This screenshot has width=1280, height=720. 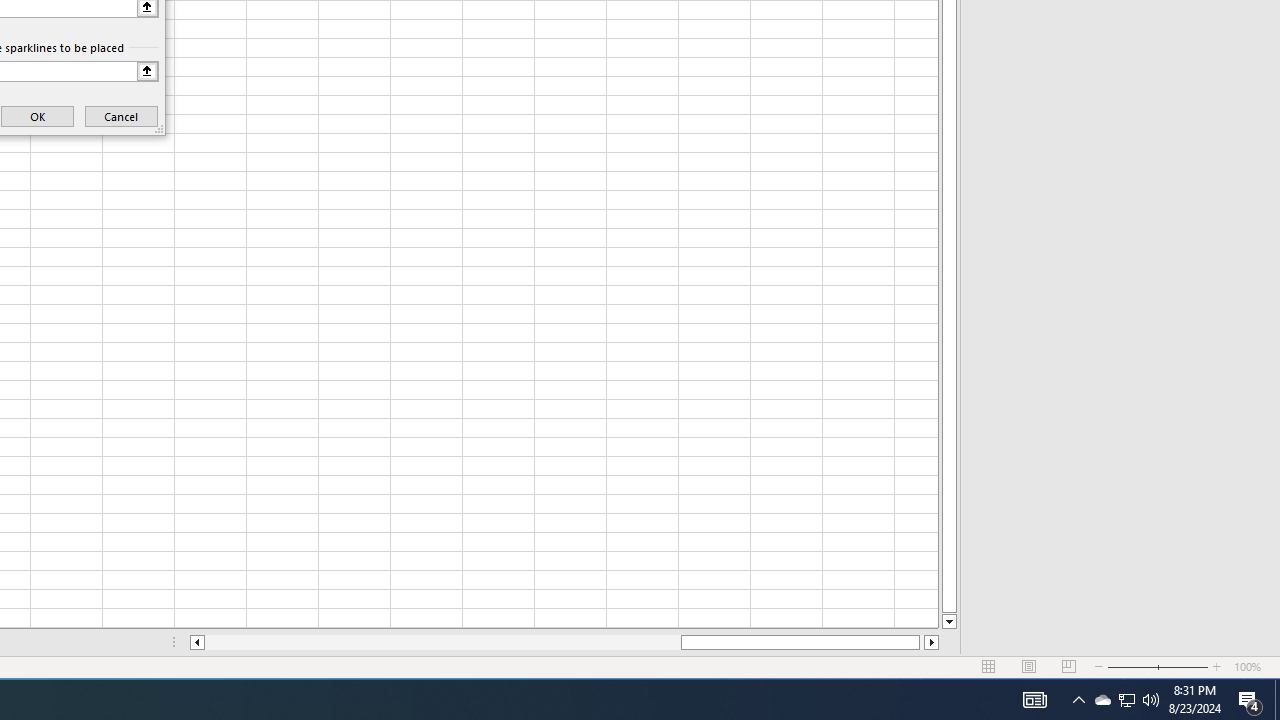 I want to click on Zoom, so click(x=1158, y=667).